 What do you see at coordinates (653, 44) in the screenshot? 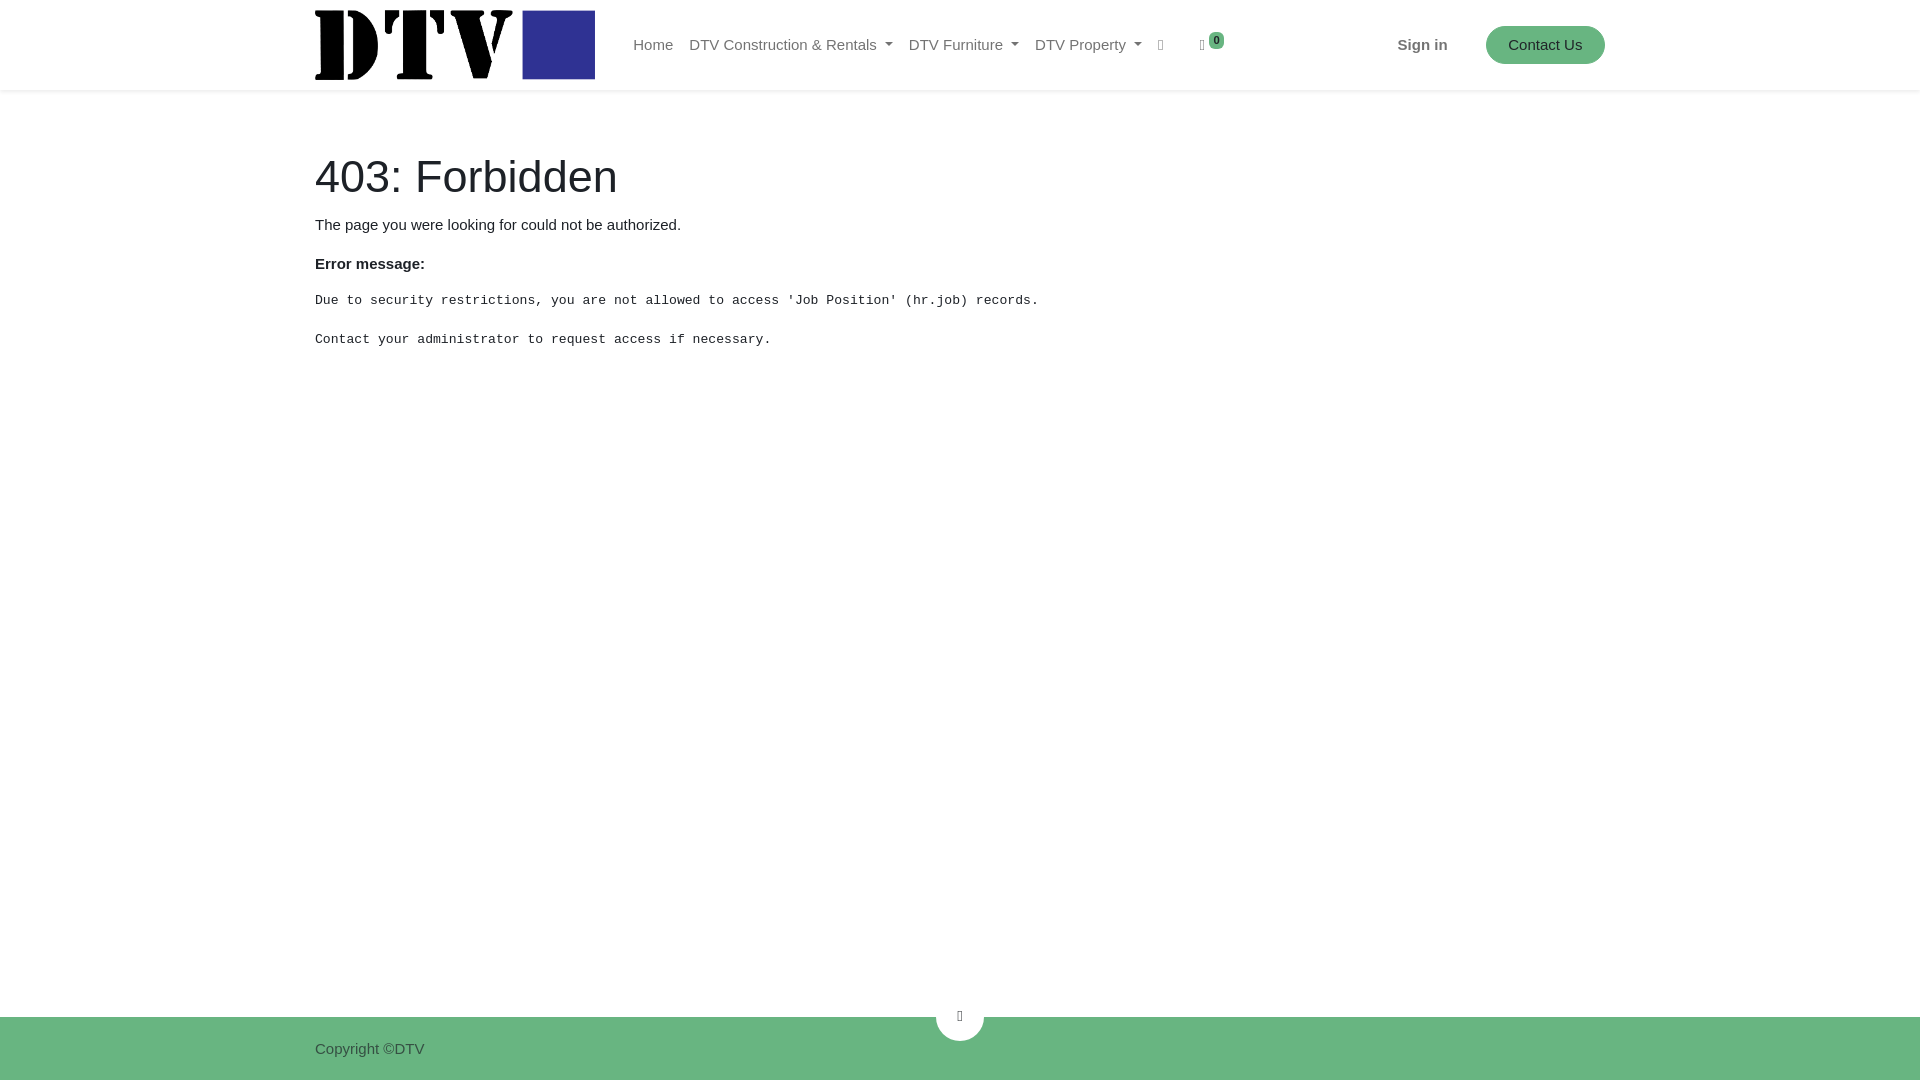
I see `Home` at bounding box center [653, 44].